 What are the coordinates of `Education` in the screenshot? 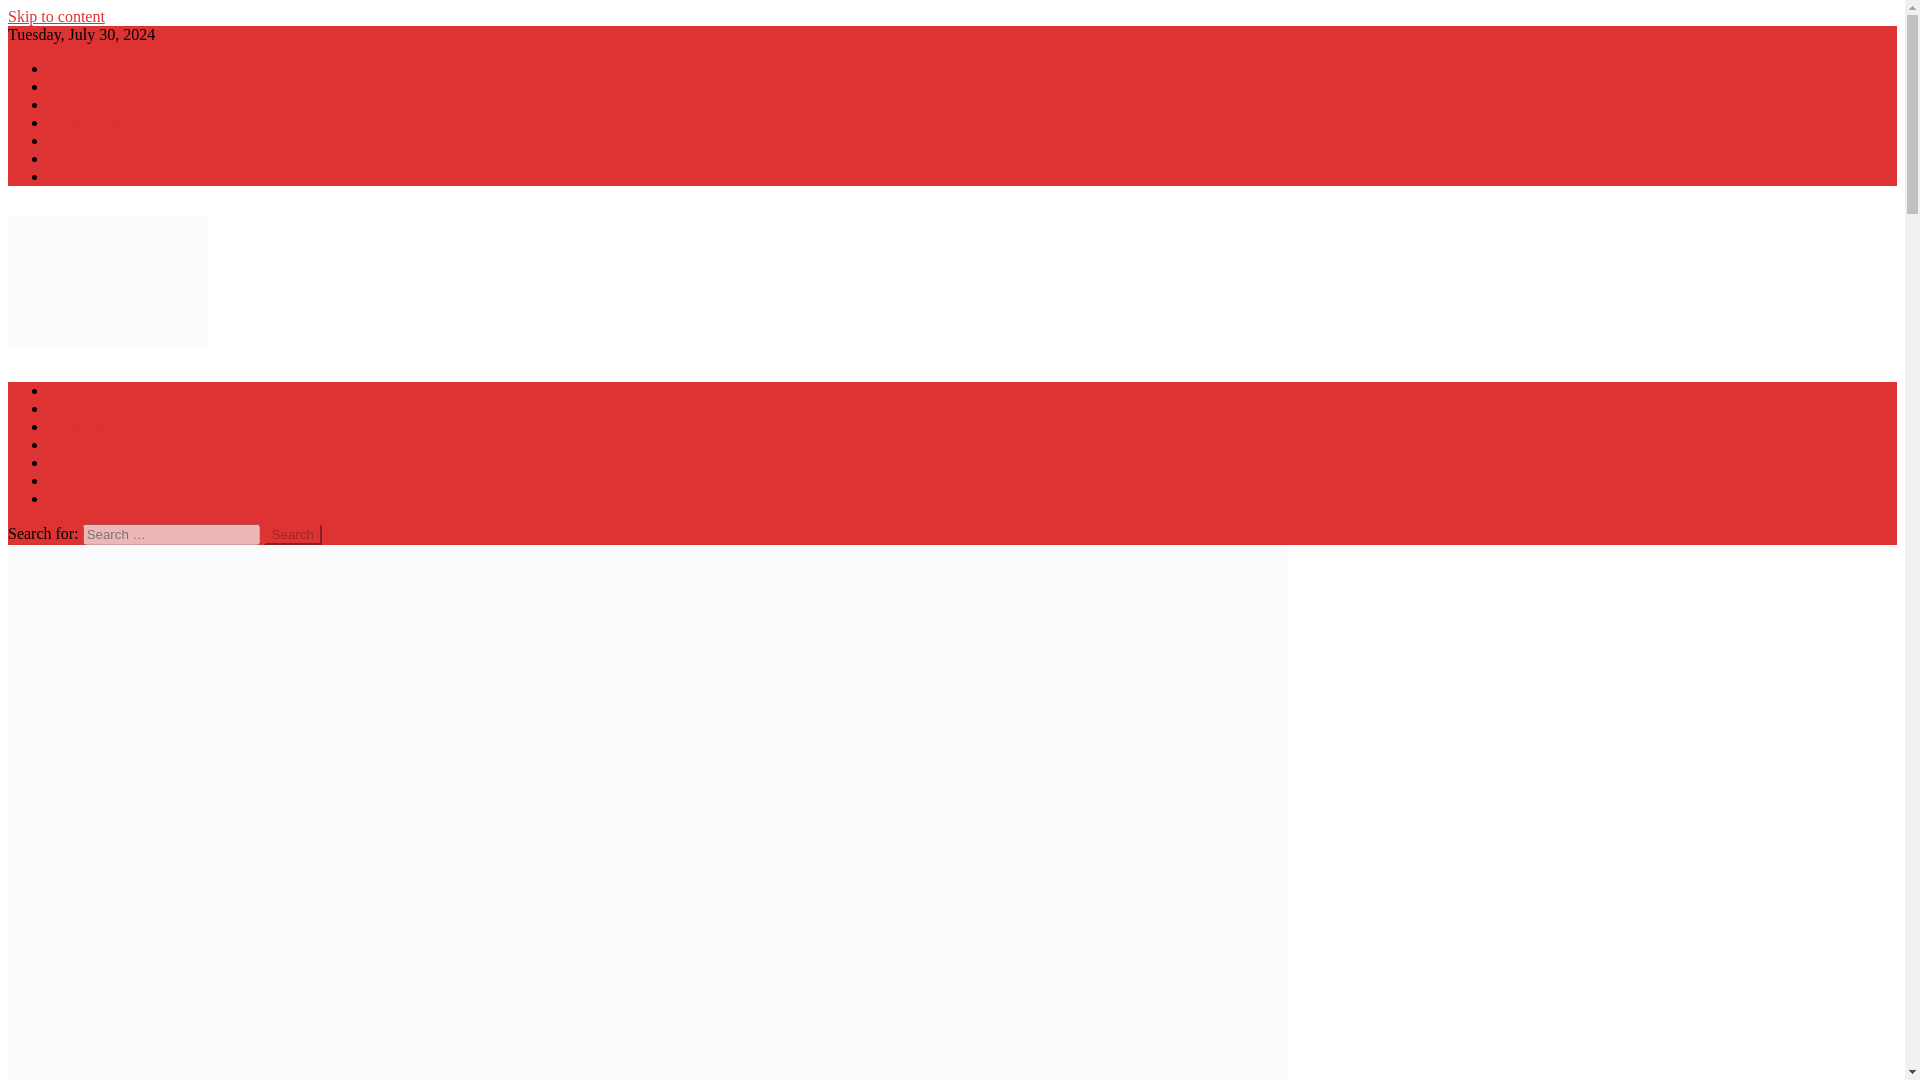 It's located at (80, 140).